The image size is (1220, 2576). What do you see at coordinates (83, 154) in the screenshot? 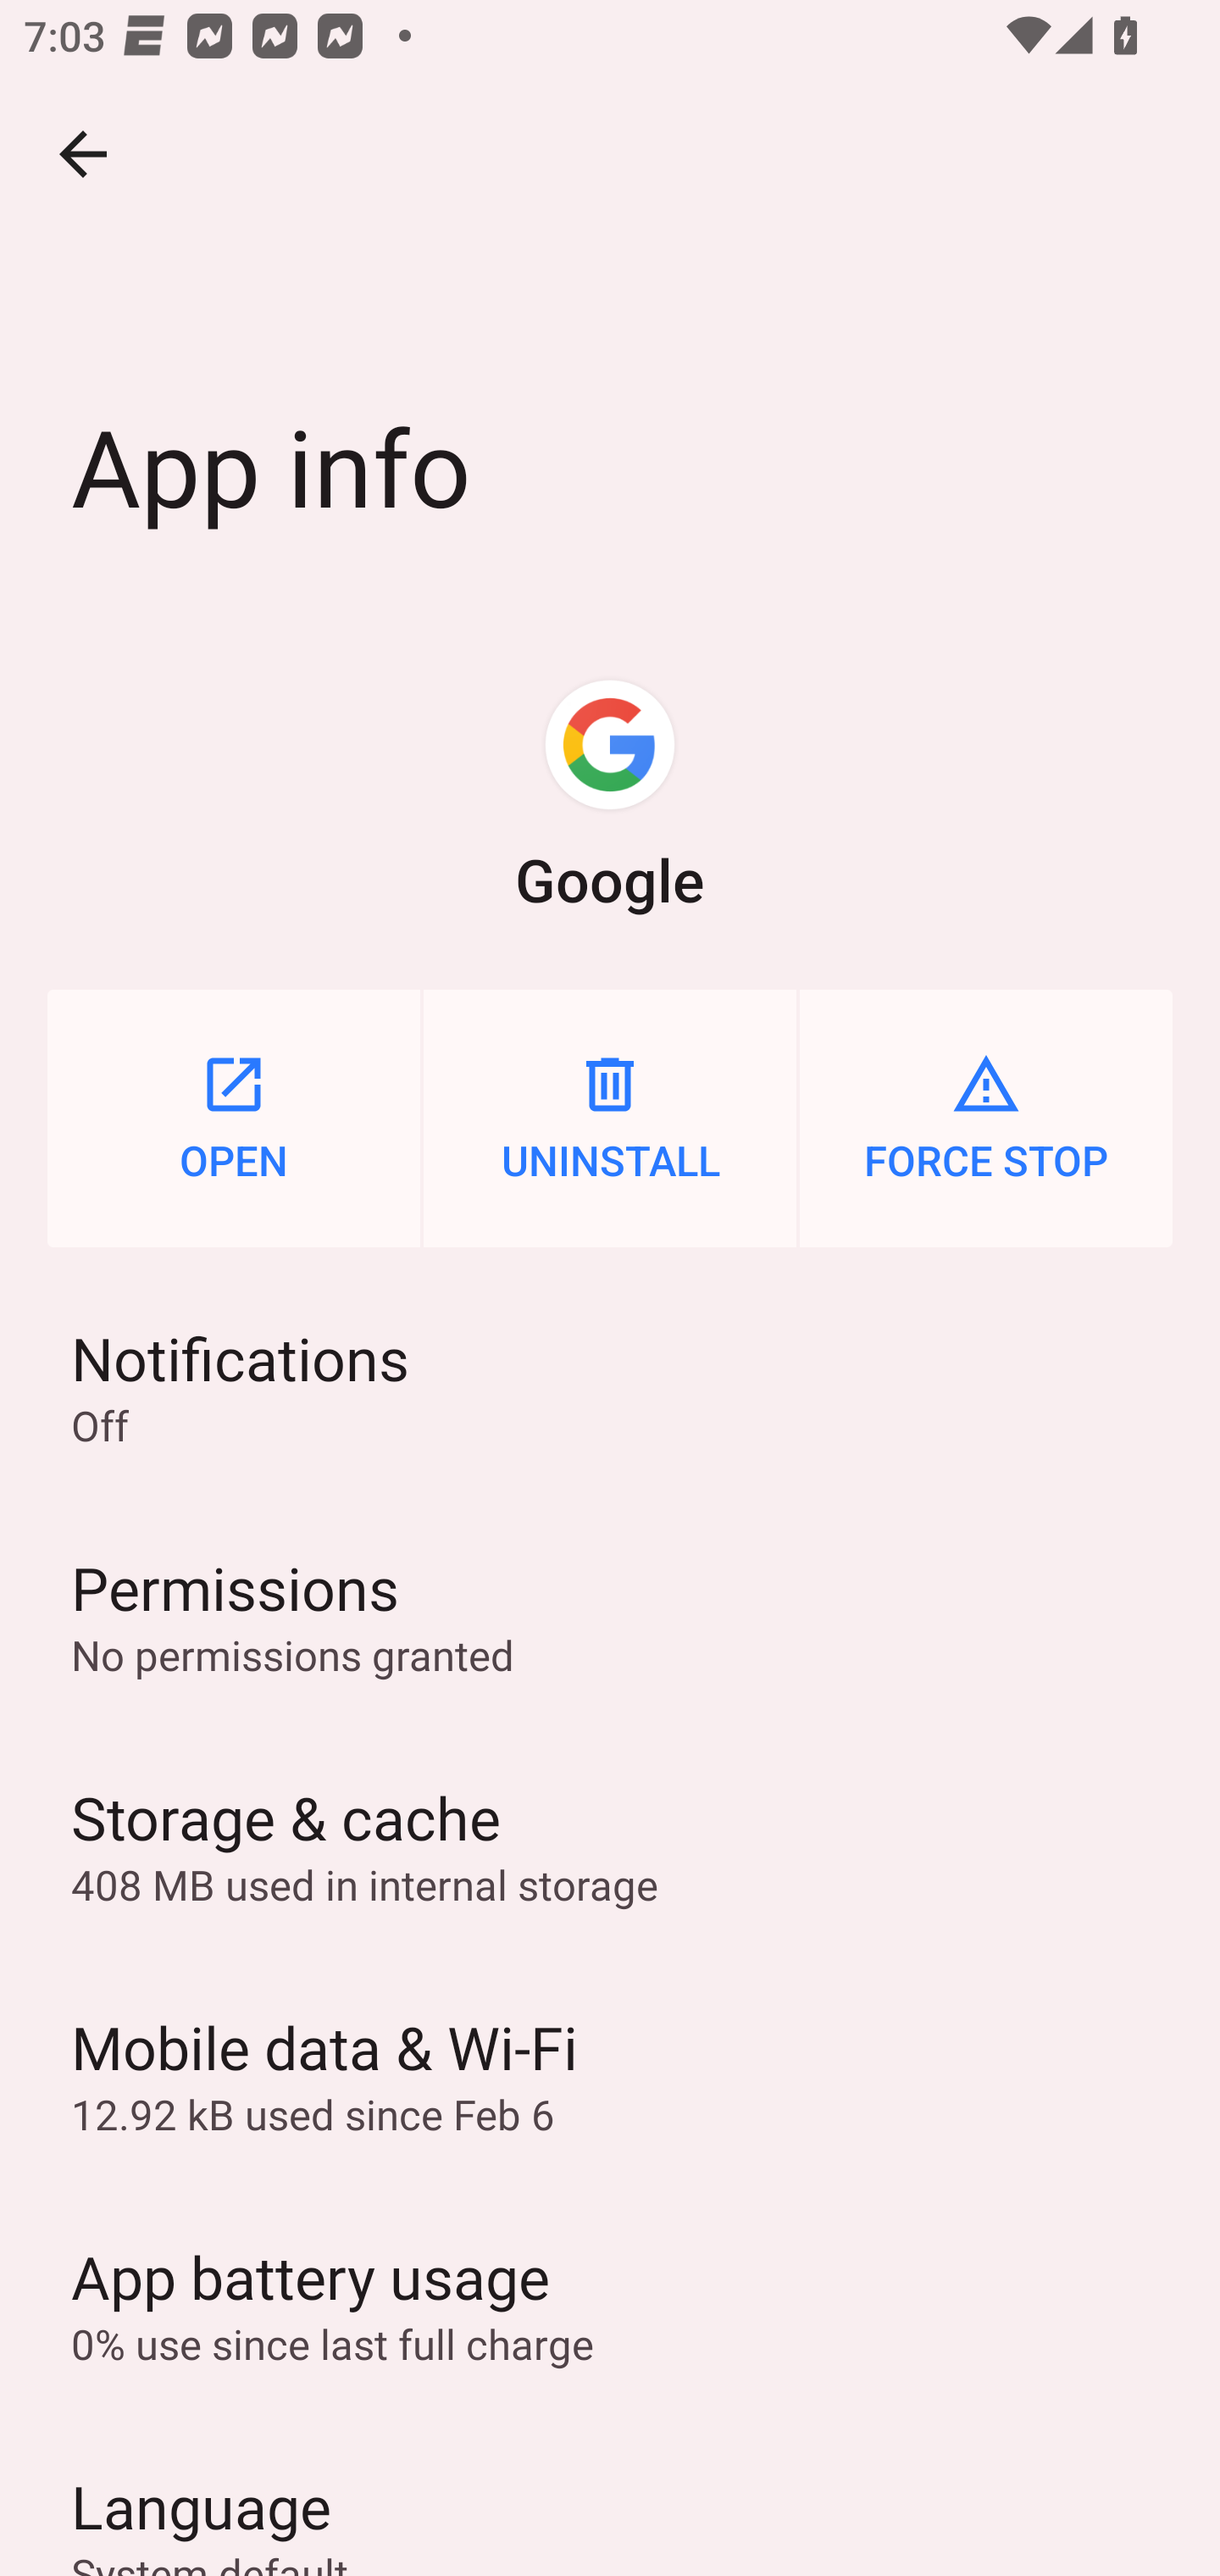
I see `Navigate up` at bounding box center [83, 154].